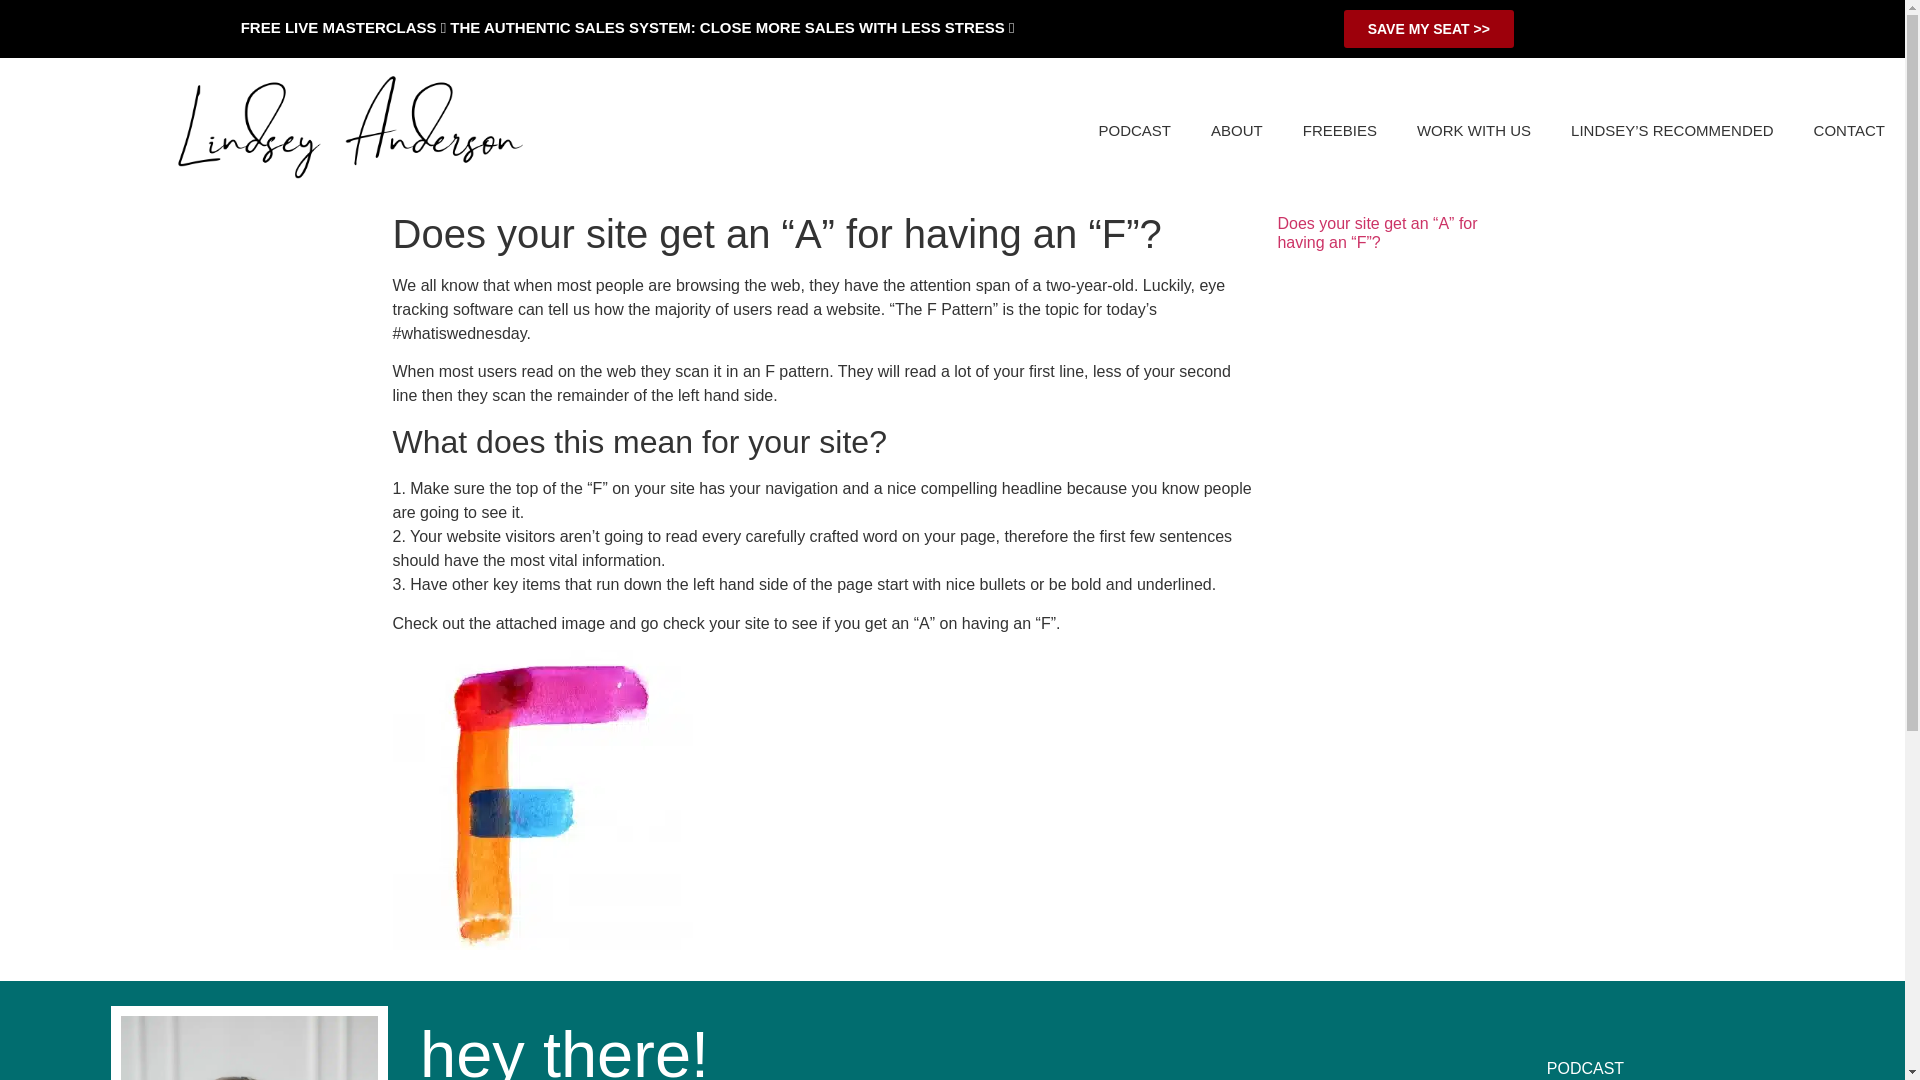 Image resolution: width=1920 pixels, height=1080 pixels. I want to click on FREEBIES, so click(1340, 131).